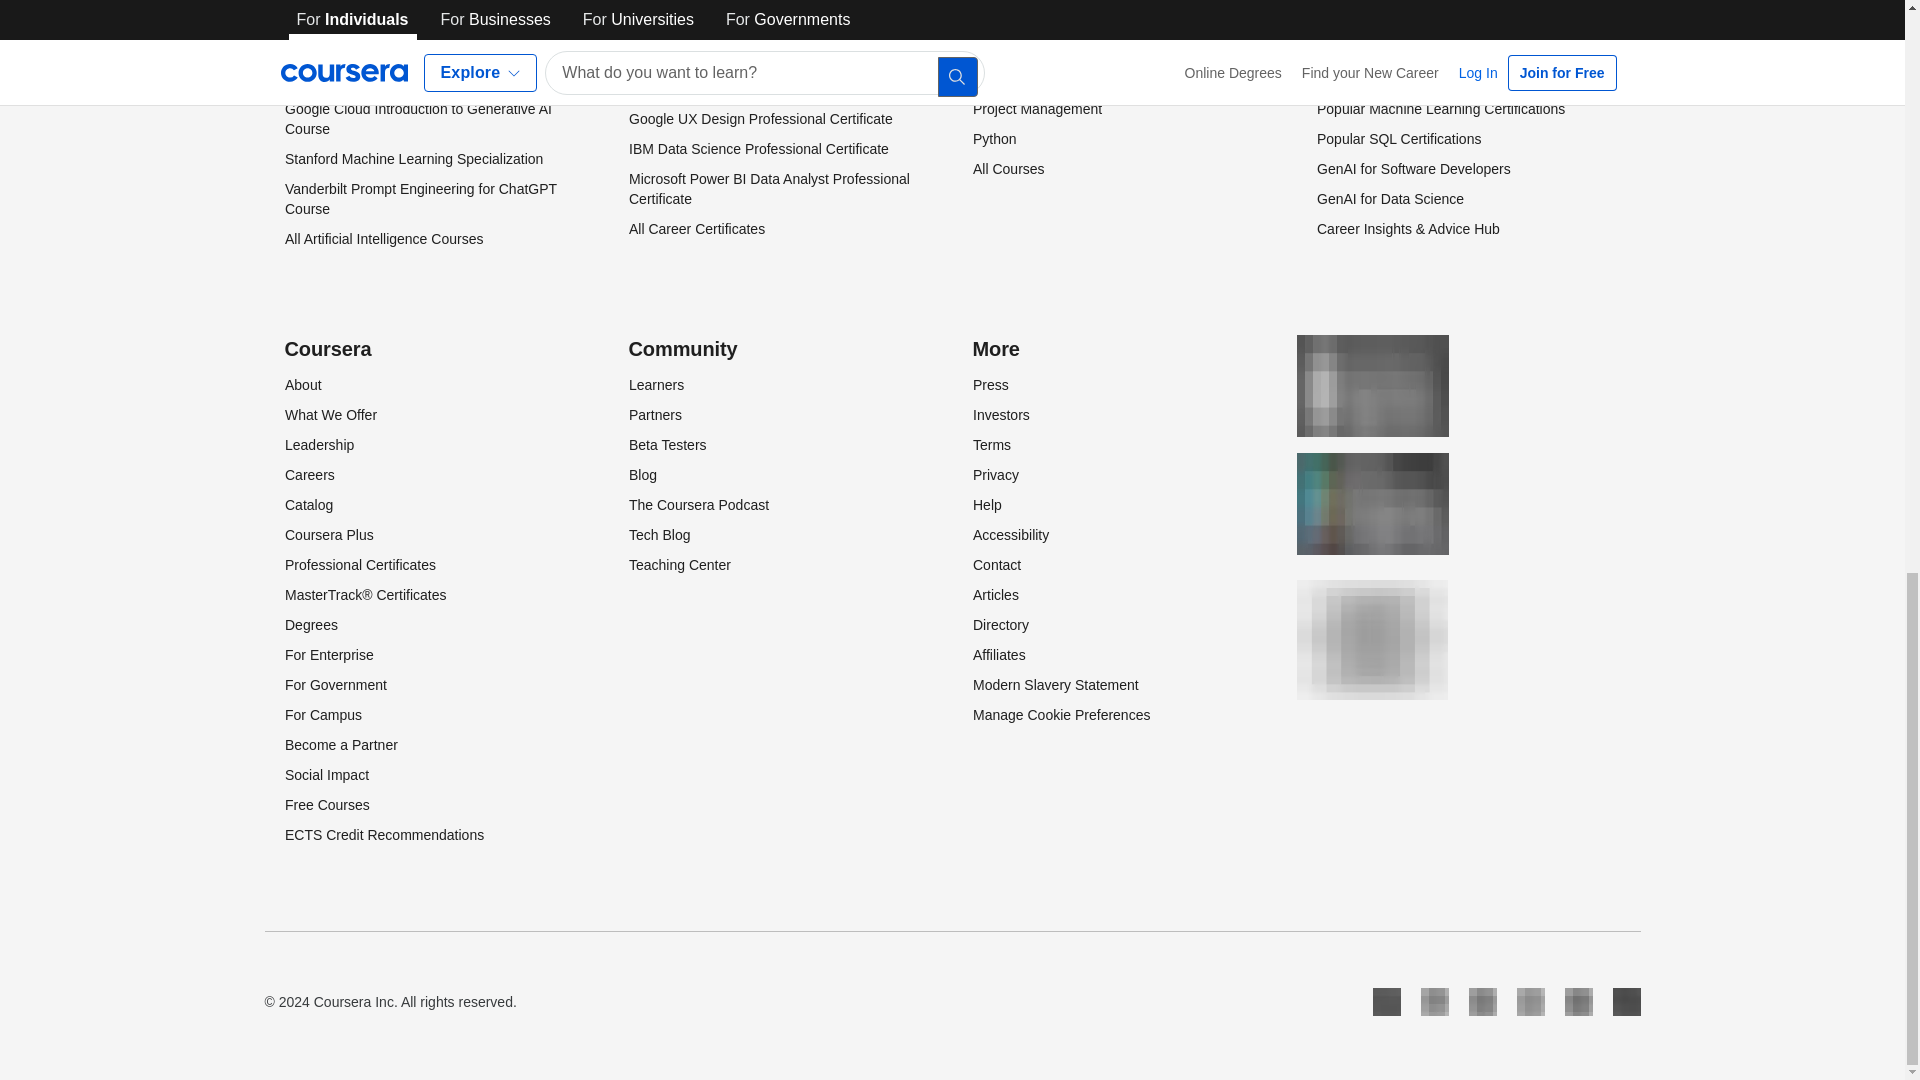  I want to click on All Artificial Intelligence Courses, so click(382, 239).